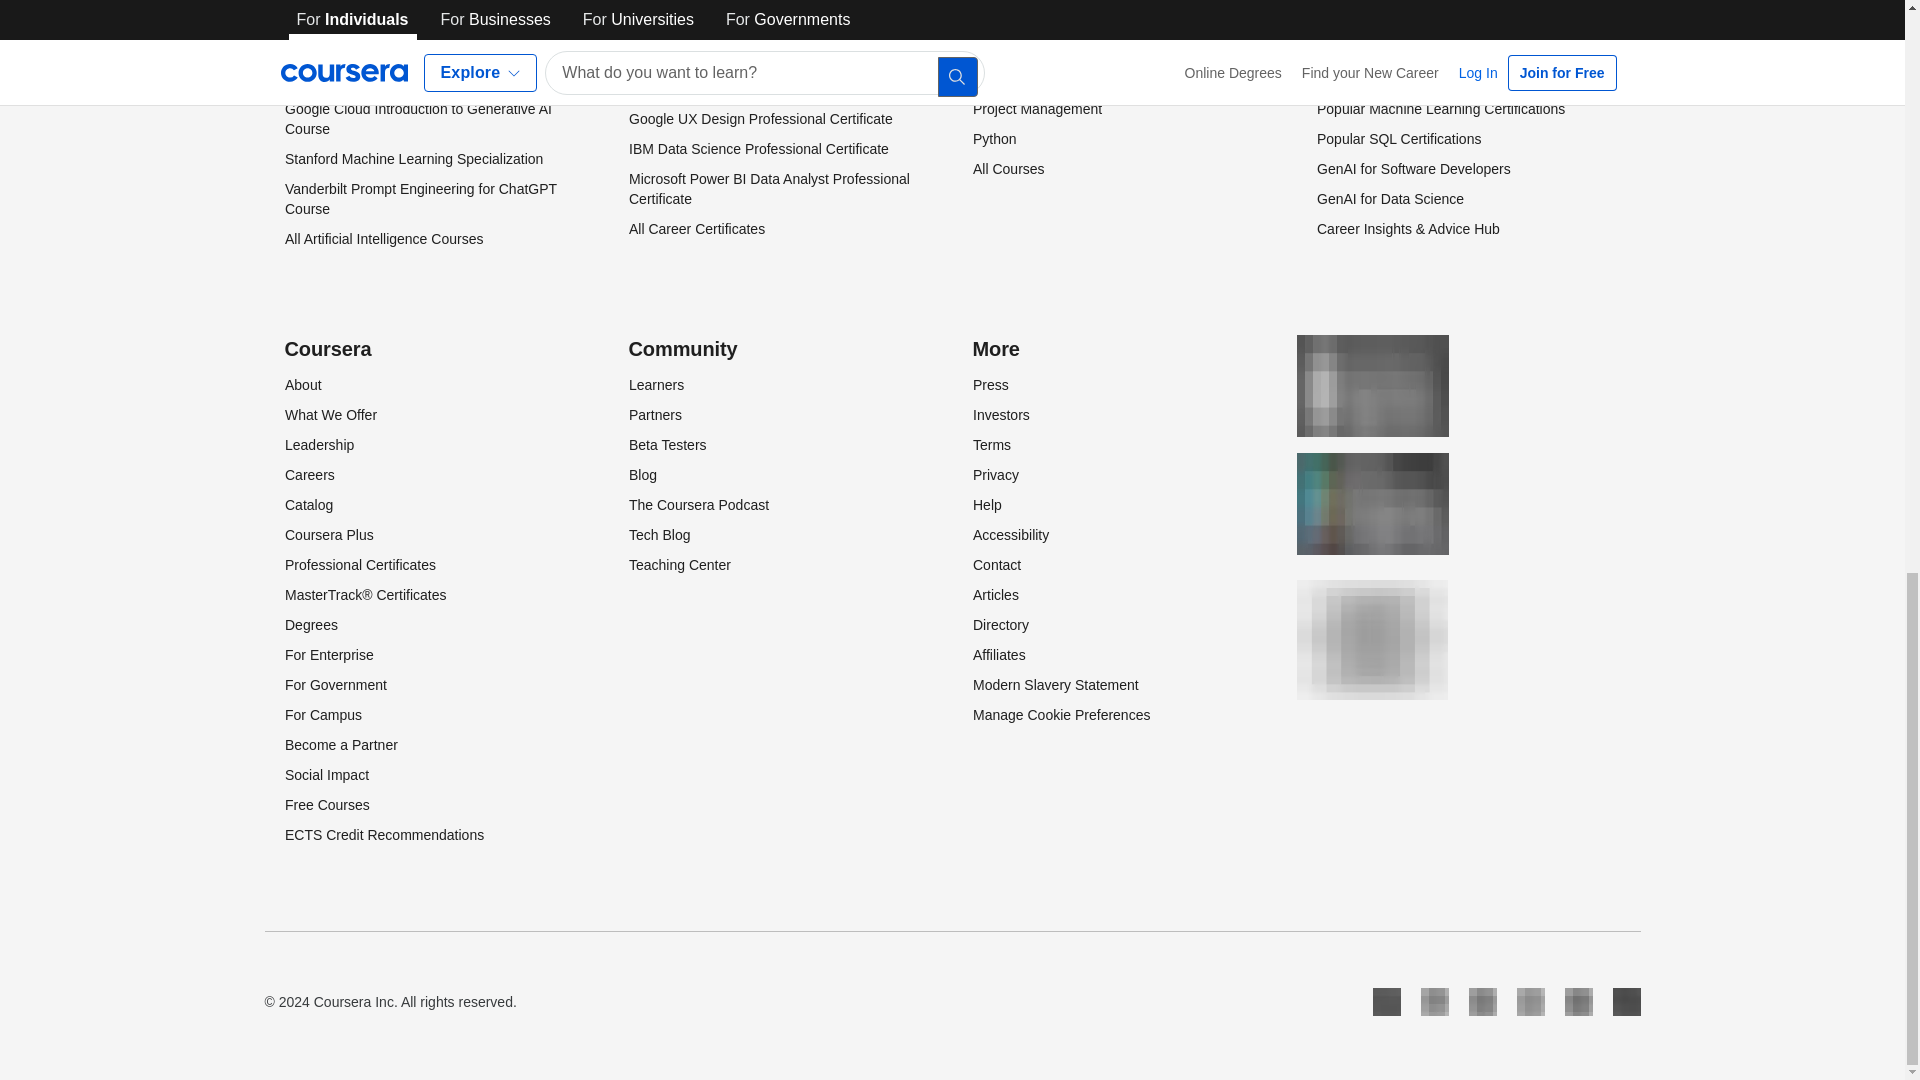  I want to click on All Artificial Intelligence Courses, so click(382, 239).